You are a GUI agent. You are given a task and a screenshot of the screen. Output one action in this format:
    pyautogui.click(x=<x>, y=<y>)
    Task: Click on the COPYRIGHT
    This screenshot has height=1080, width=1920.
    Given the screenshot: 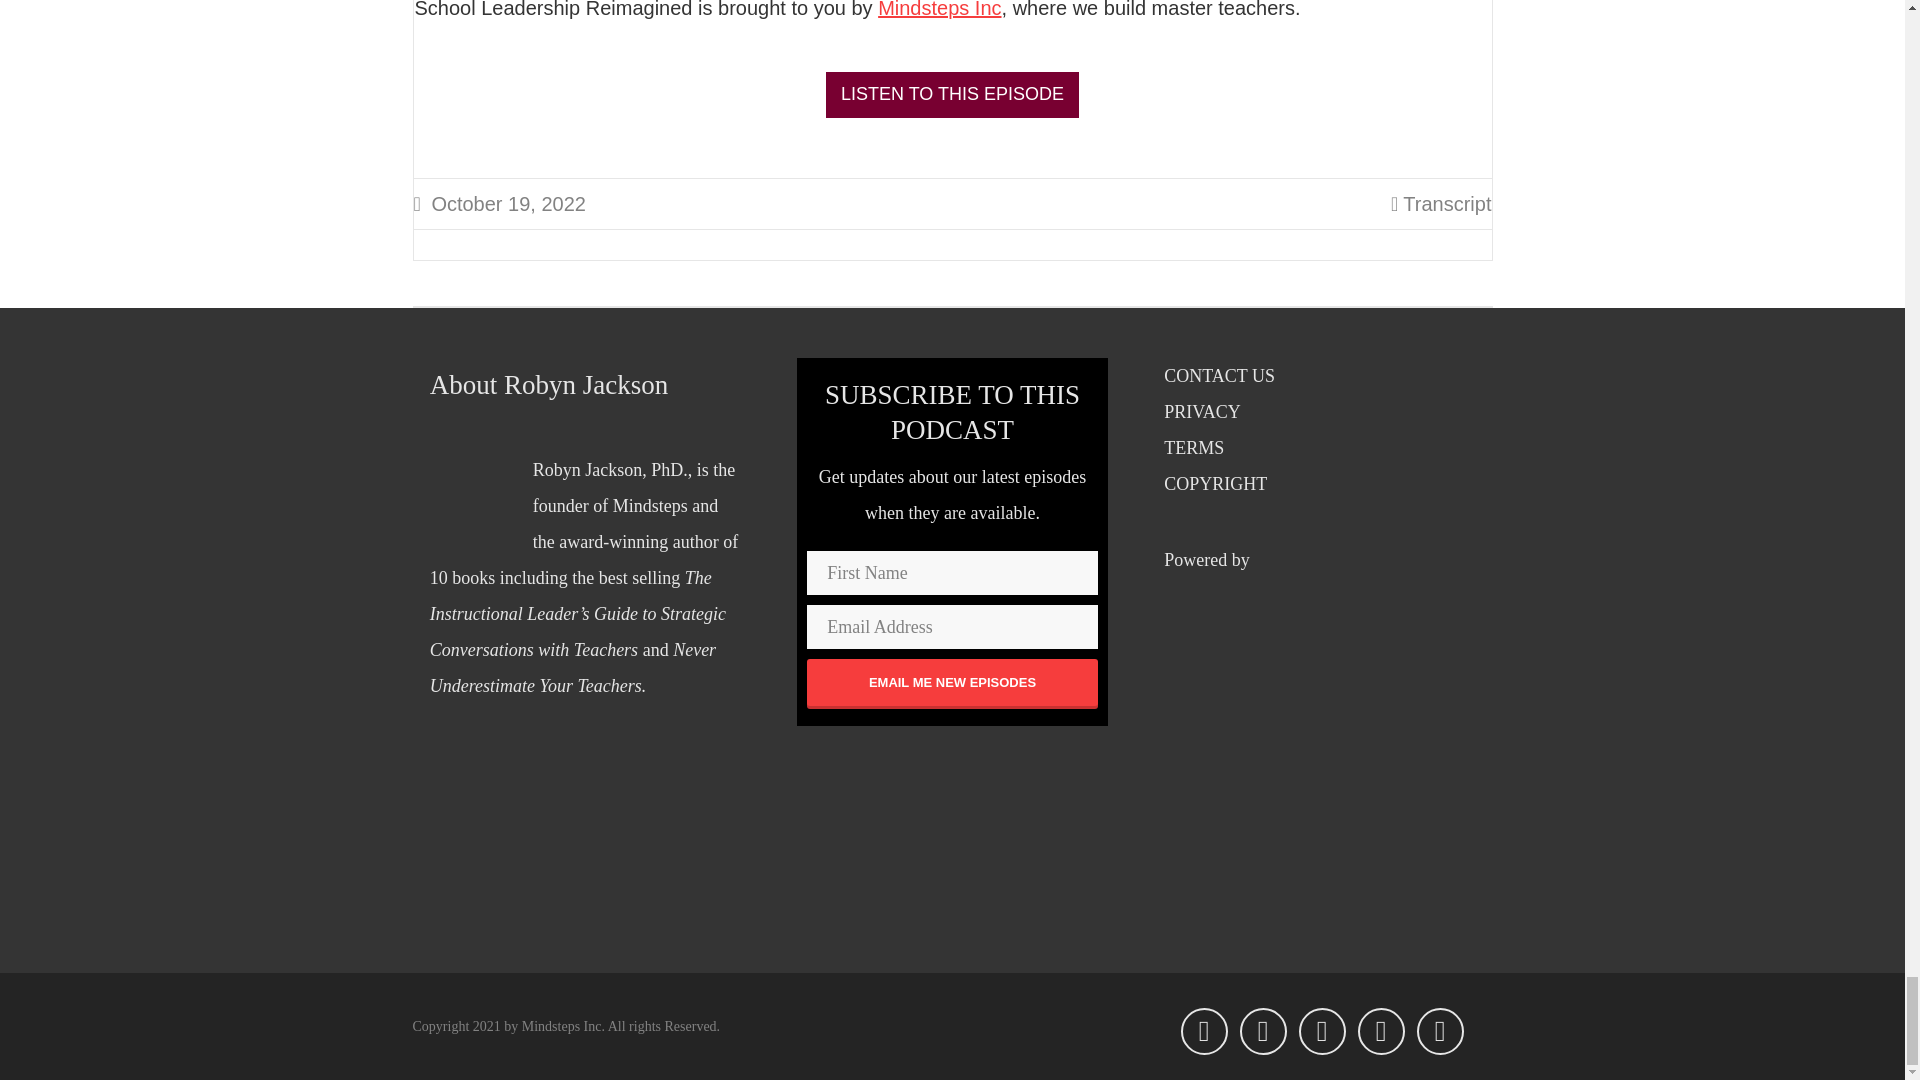 What is the action you would take?
    pyautogui.click(x=1215, y=484)
    